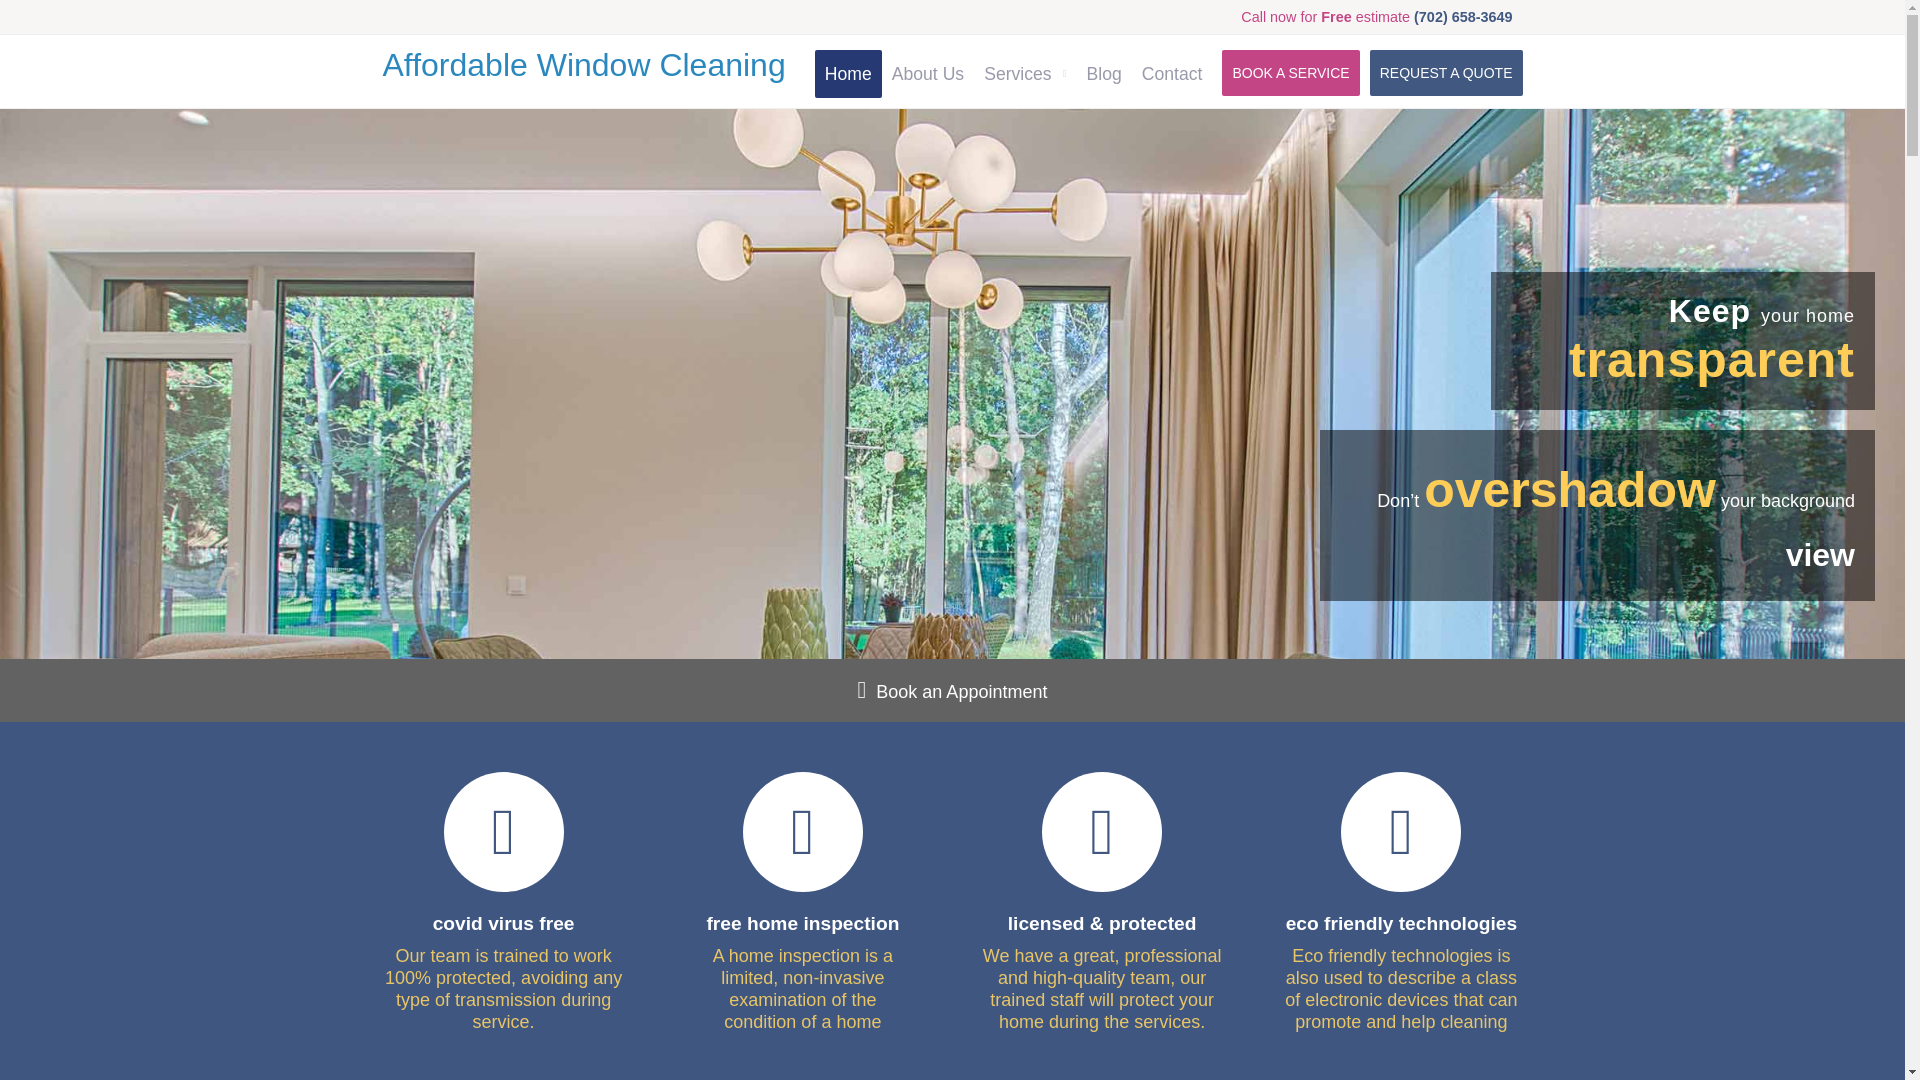 The width and height of the screenshot is (1920, 1080). I want to click on BOOK A SERVICE, so click(1290, 72).